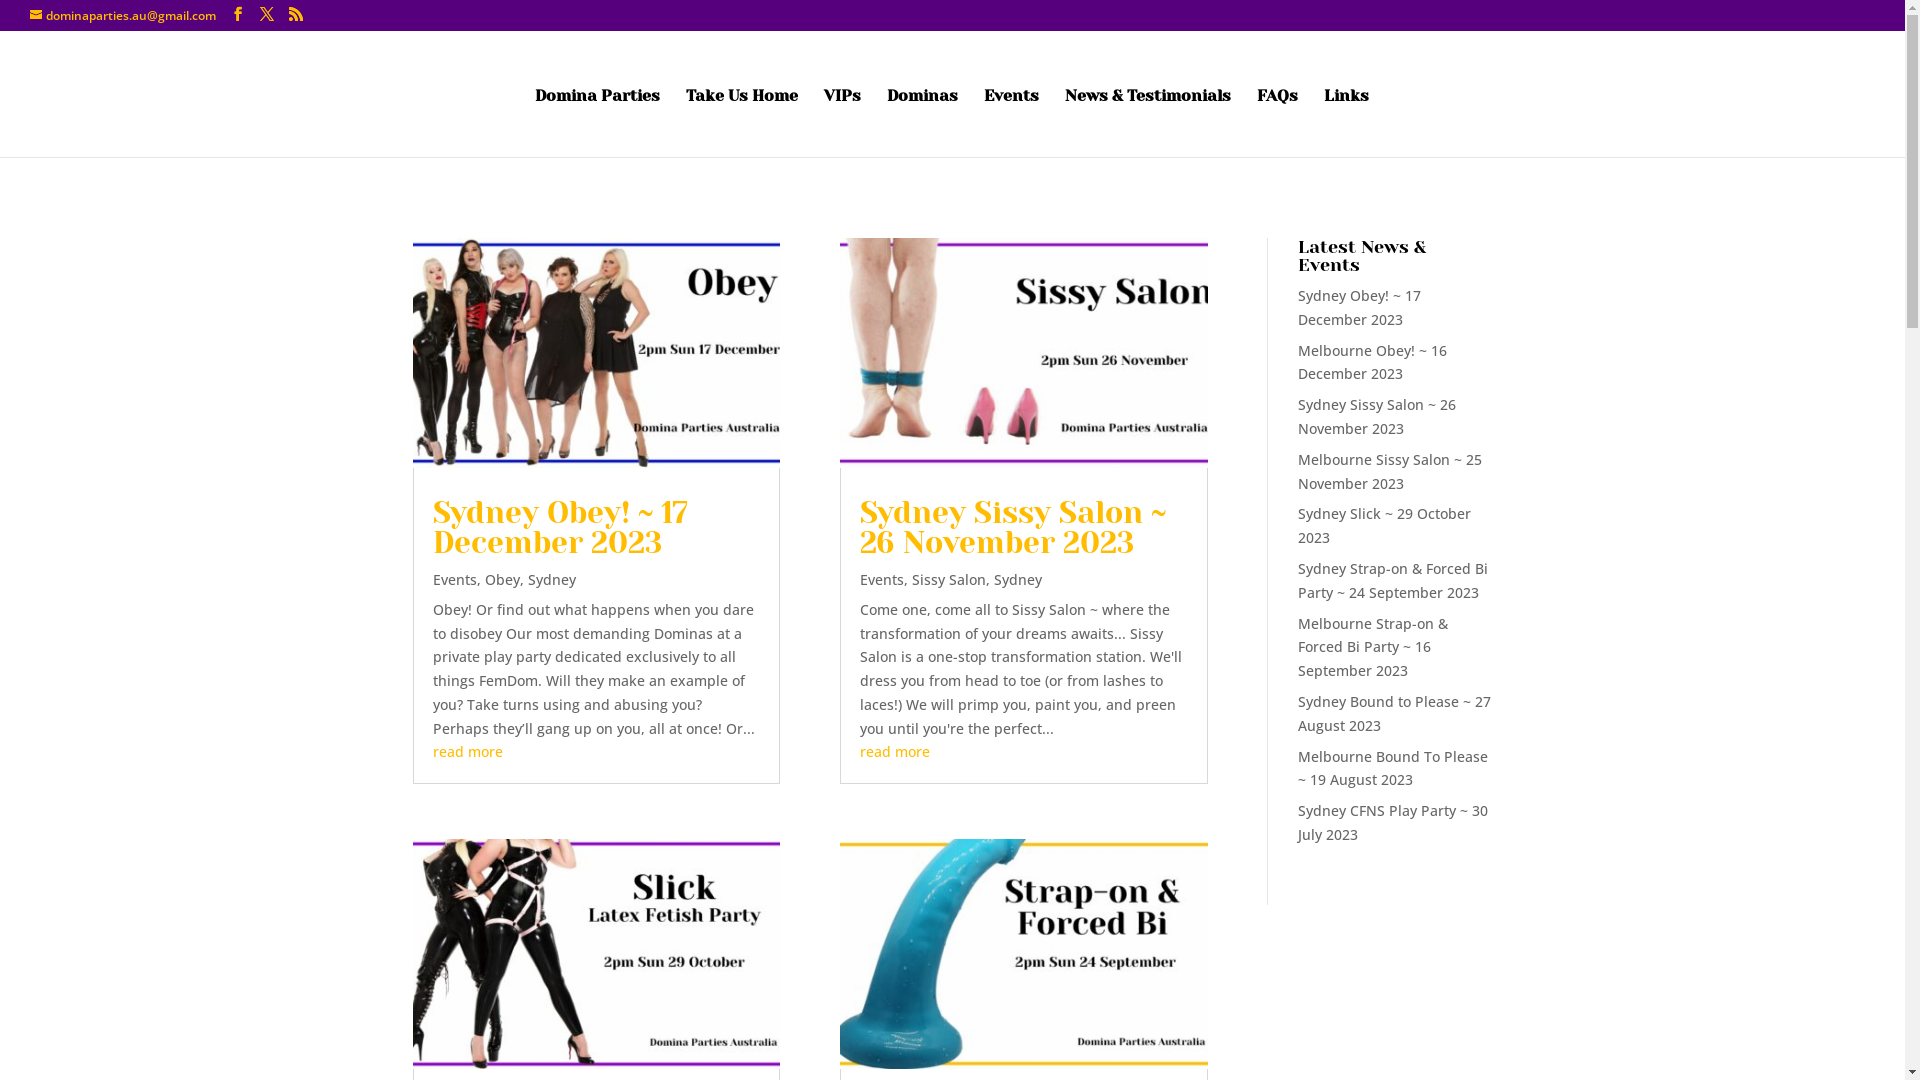 The width and height of the screenshot is (1920, 1080). What do you see at coordinates (1011, 123) in the screenshot?
I see `Events` at bounding box center [1011, 123].